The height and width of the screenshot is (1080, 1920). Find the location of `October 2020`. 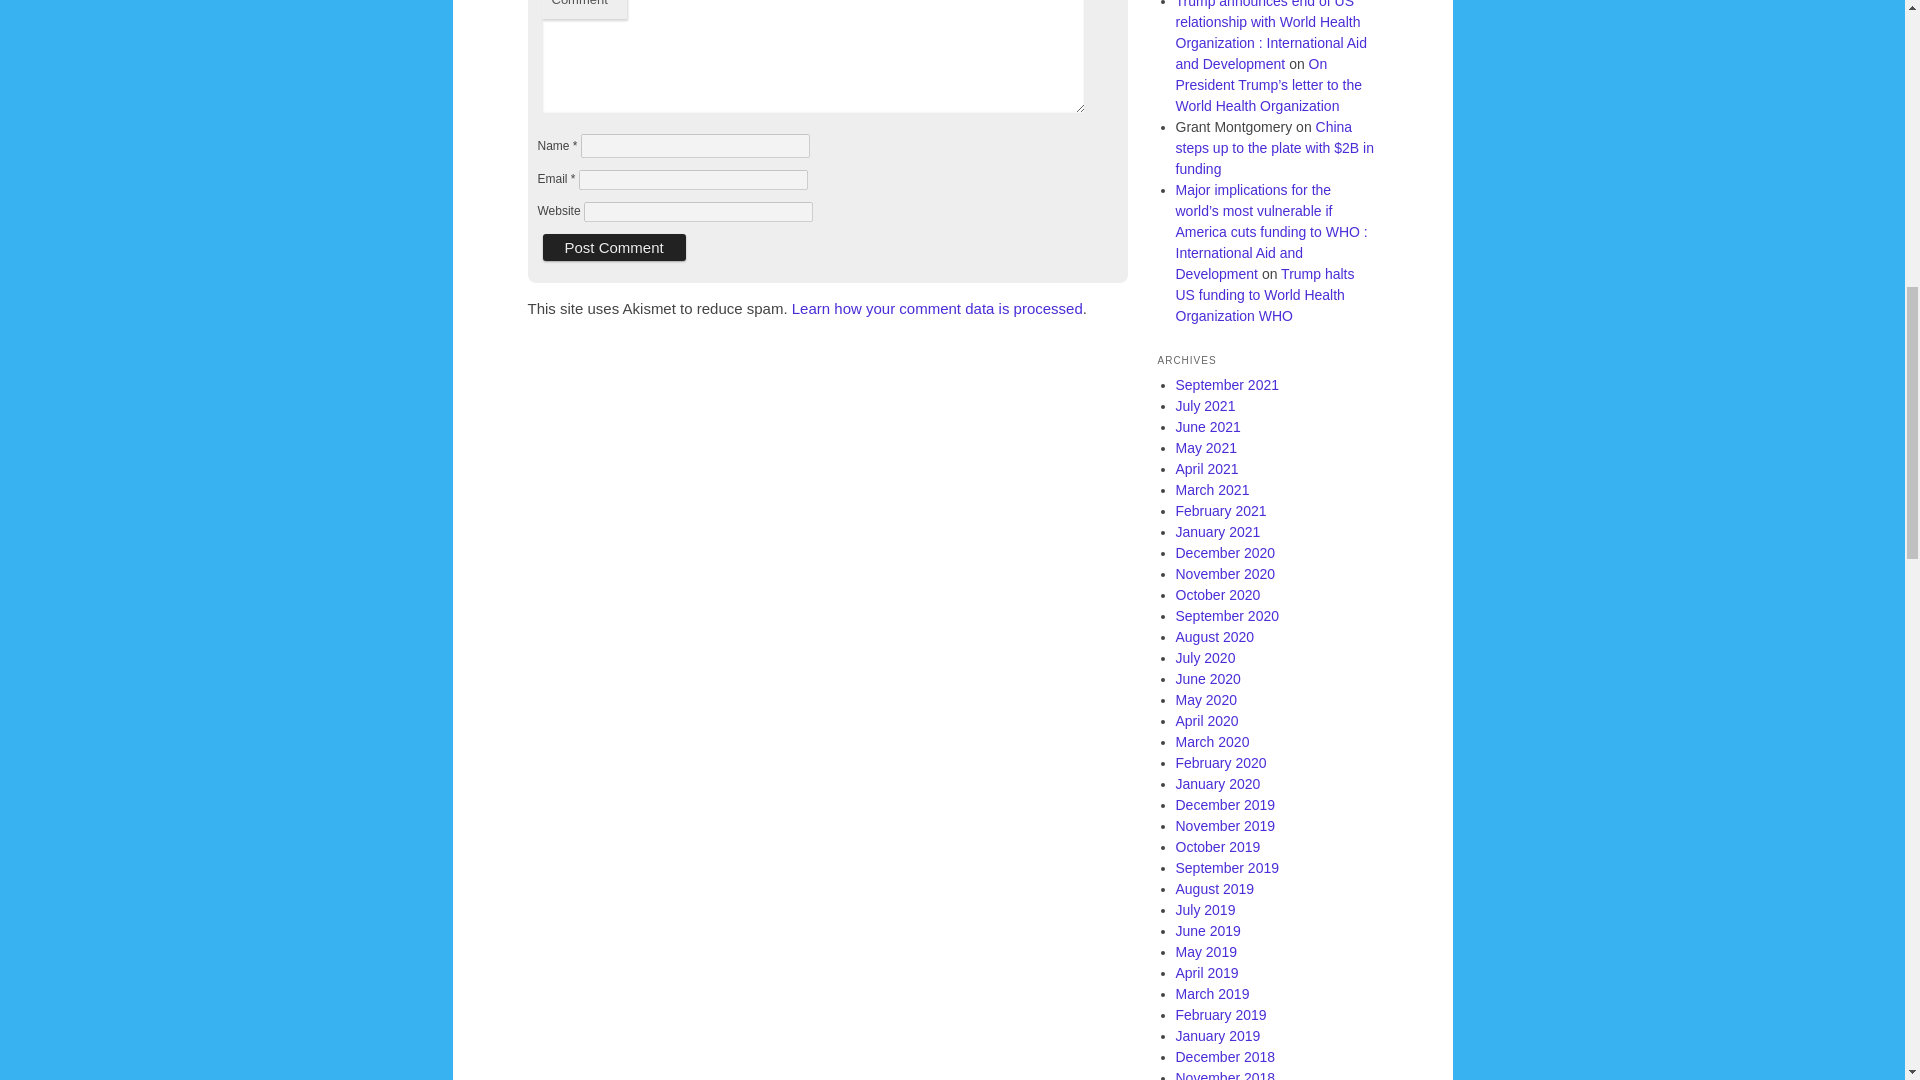

October 2020 is located at coordinates (1218, 594).